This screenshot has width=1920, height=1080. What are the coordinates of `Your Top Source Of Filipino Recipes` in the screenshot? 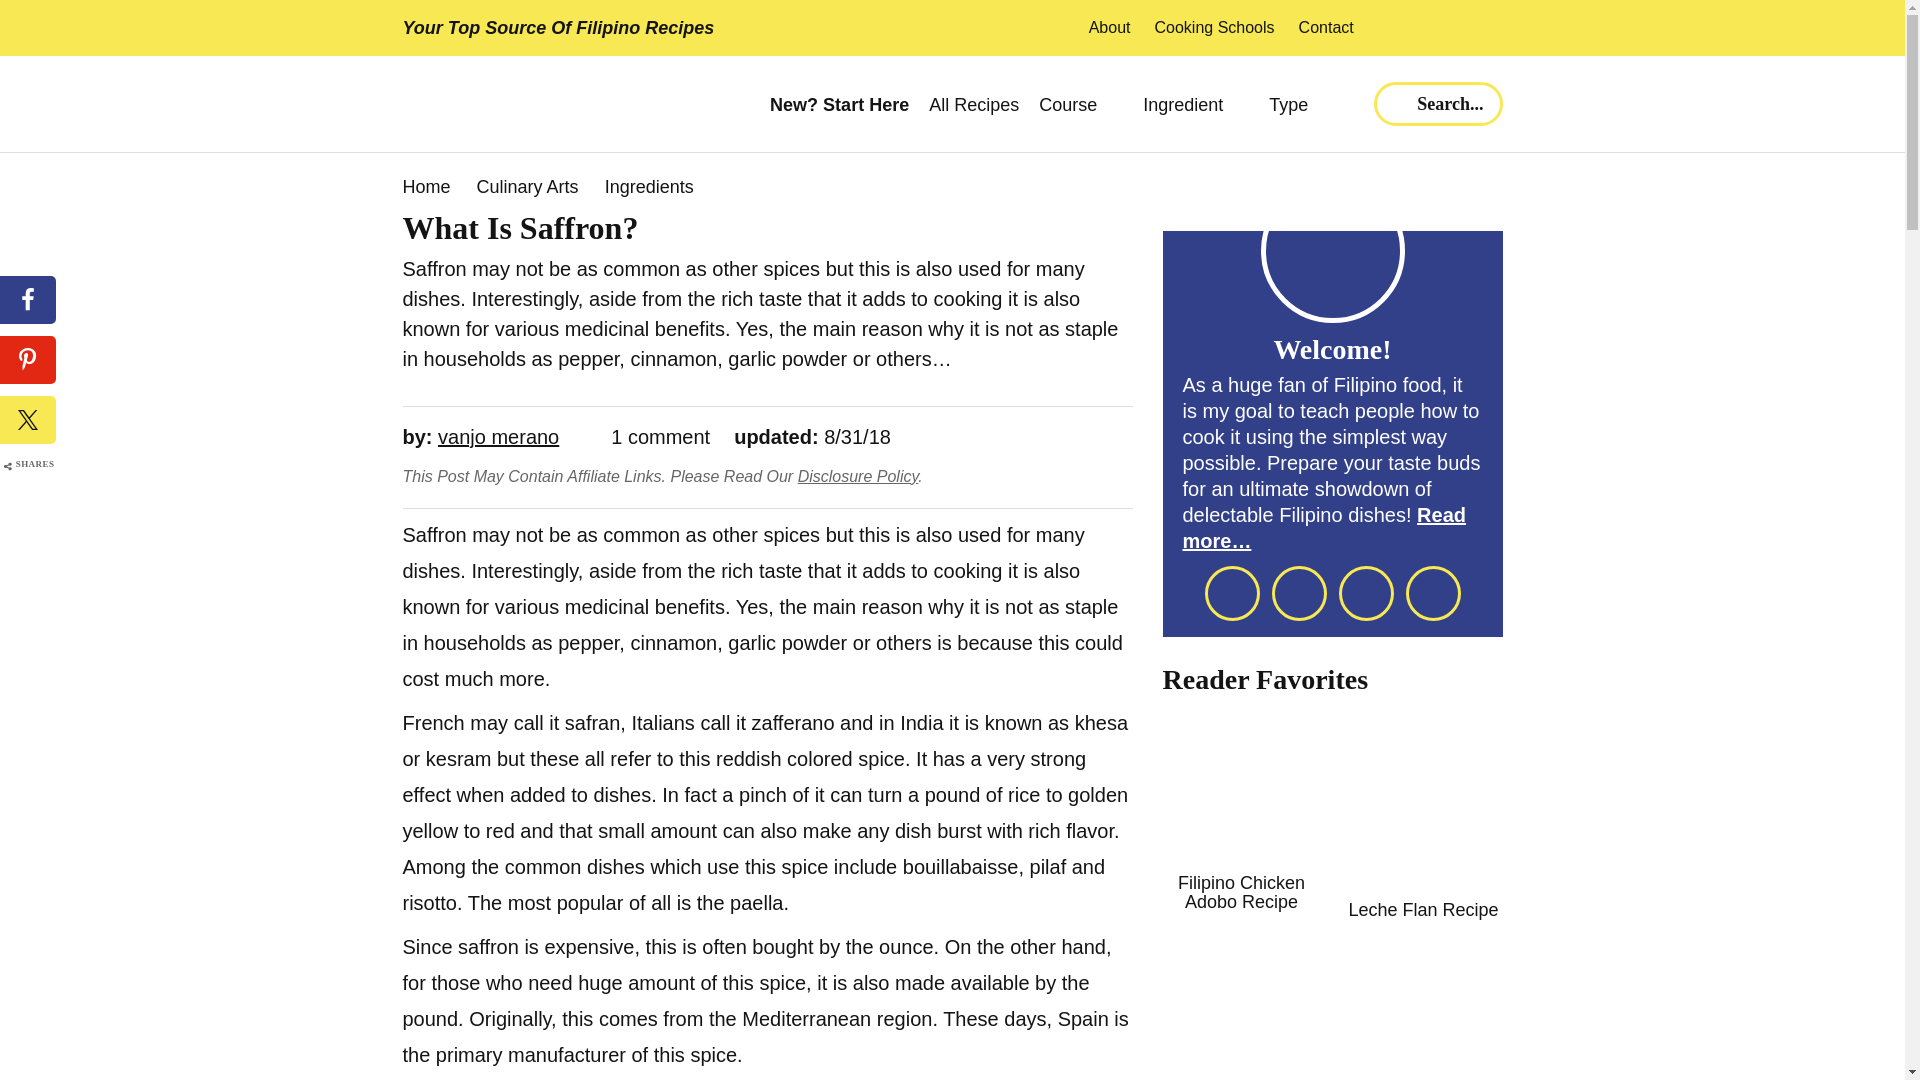 It's located at (558, 28).